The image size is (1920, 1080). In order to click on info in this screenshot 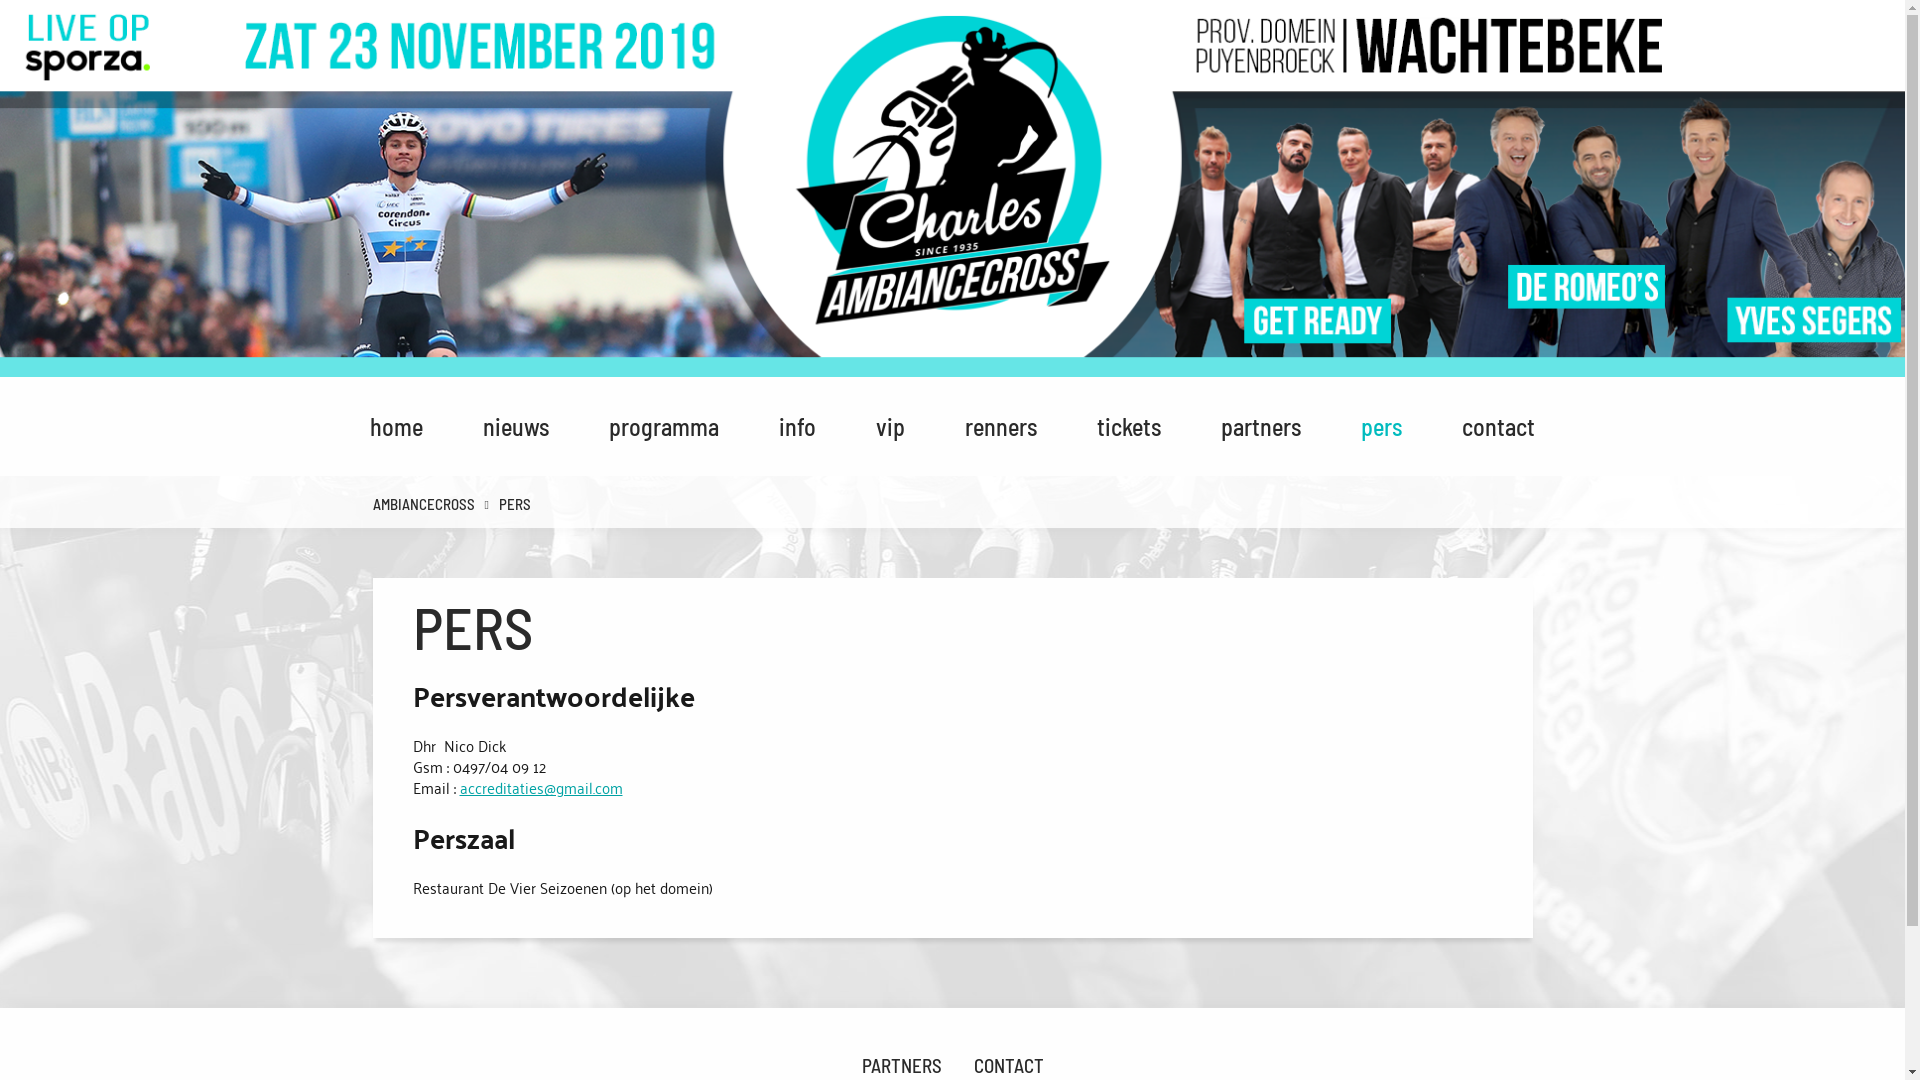, I will do `click(798, 426)`.